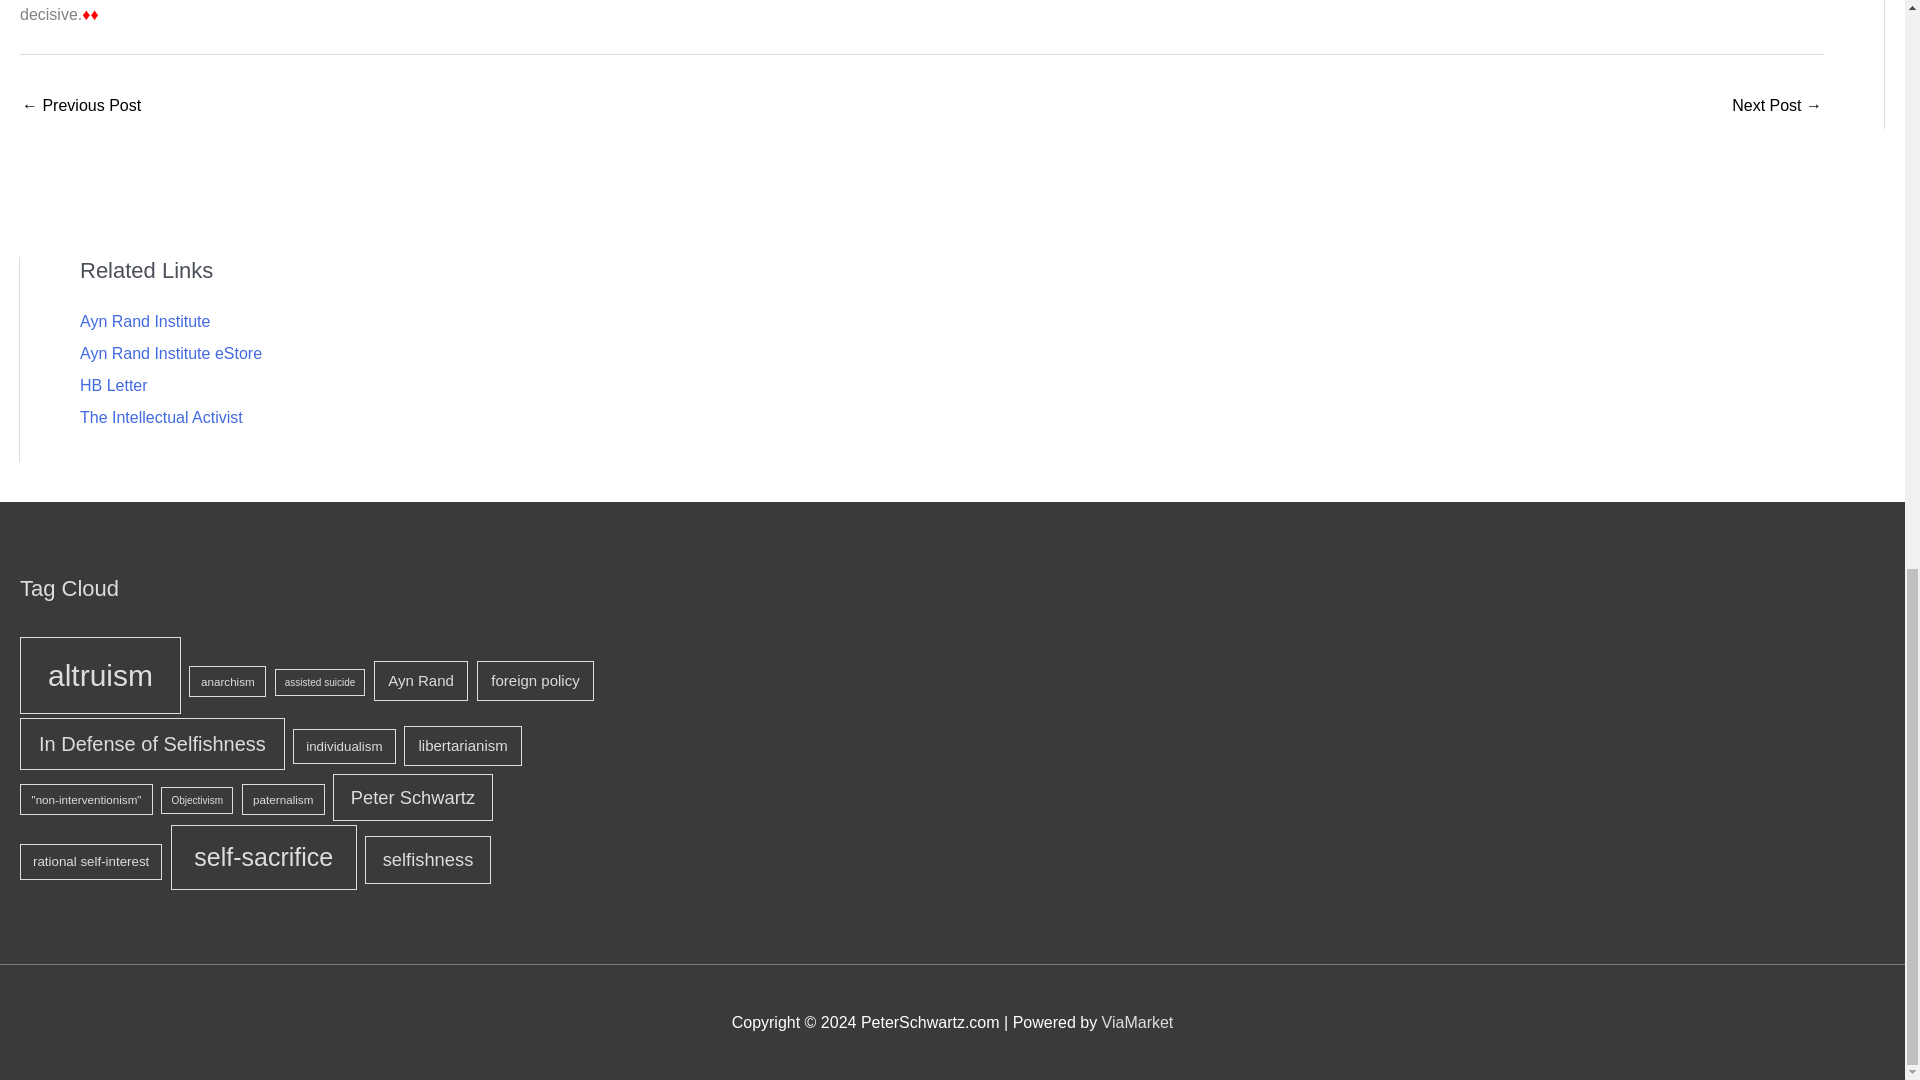  I want to click on Ayn Rand Institute, so click(144, 322).